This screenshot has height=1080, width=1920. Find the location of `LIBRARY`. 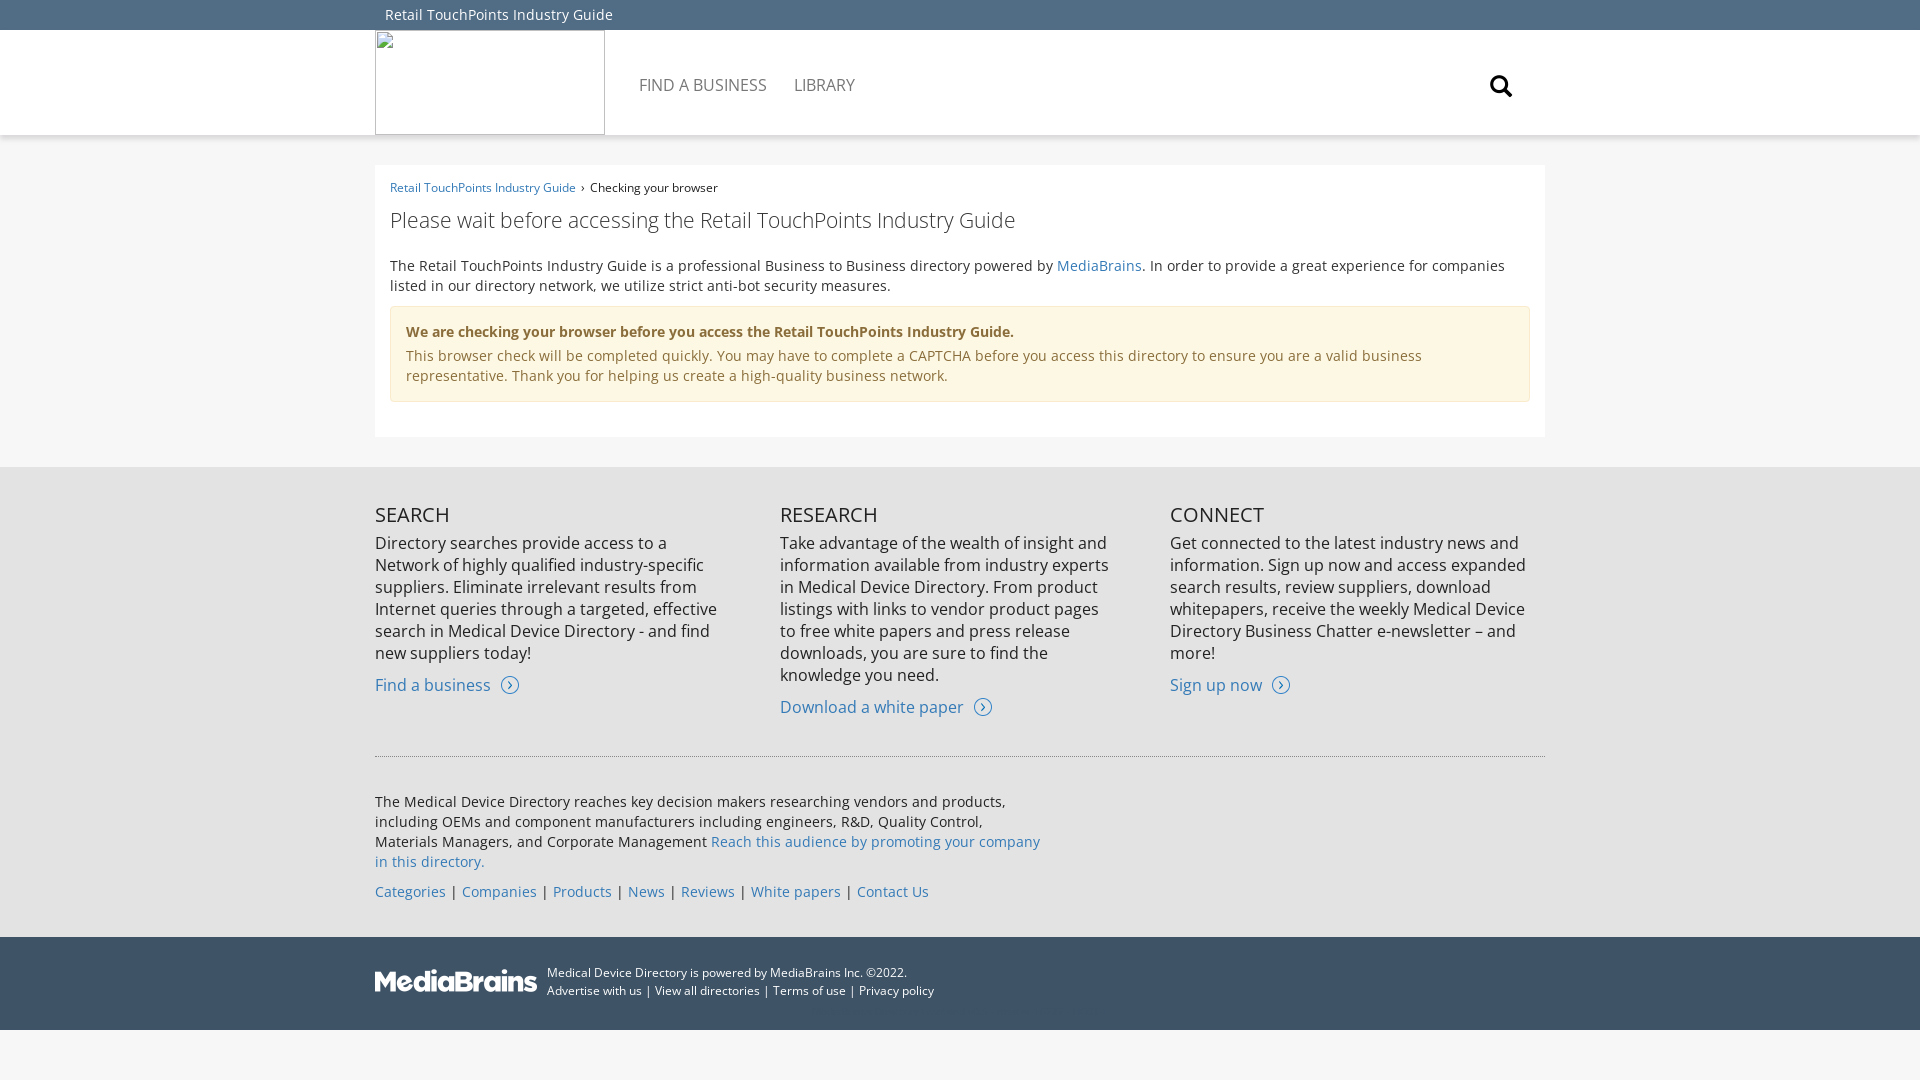

LIBRARY is located at coordinates (825, 70).